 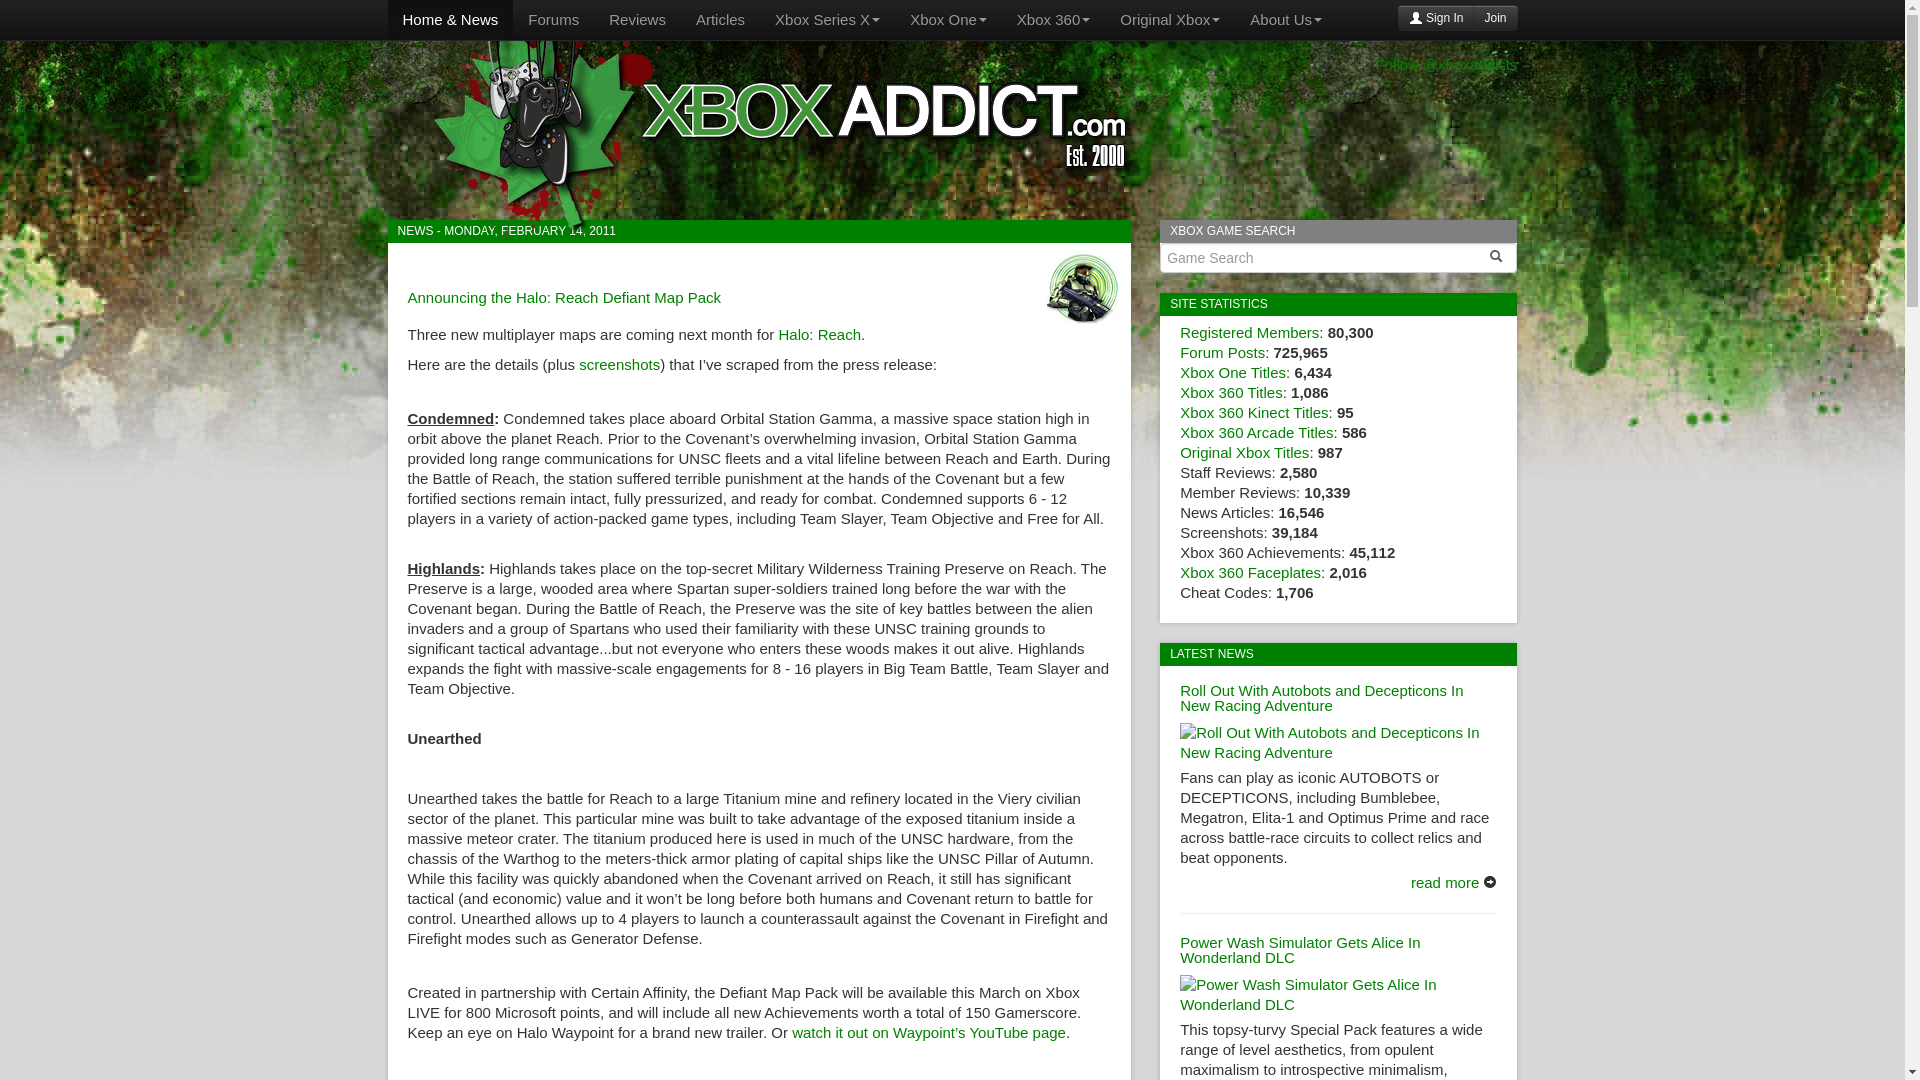 I want to click on About Us, so click(x=1285, y=20).